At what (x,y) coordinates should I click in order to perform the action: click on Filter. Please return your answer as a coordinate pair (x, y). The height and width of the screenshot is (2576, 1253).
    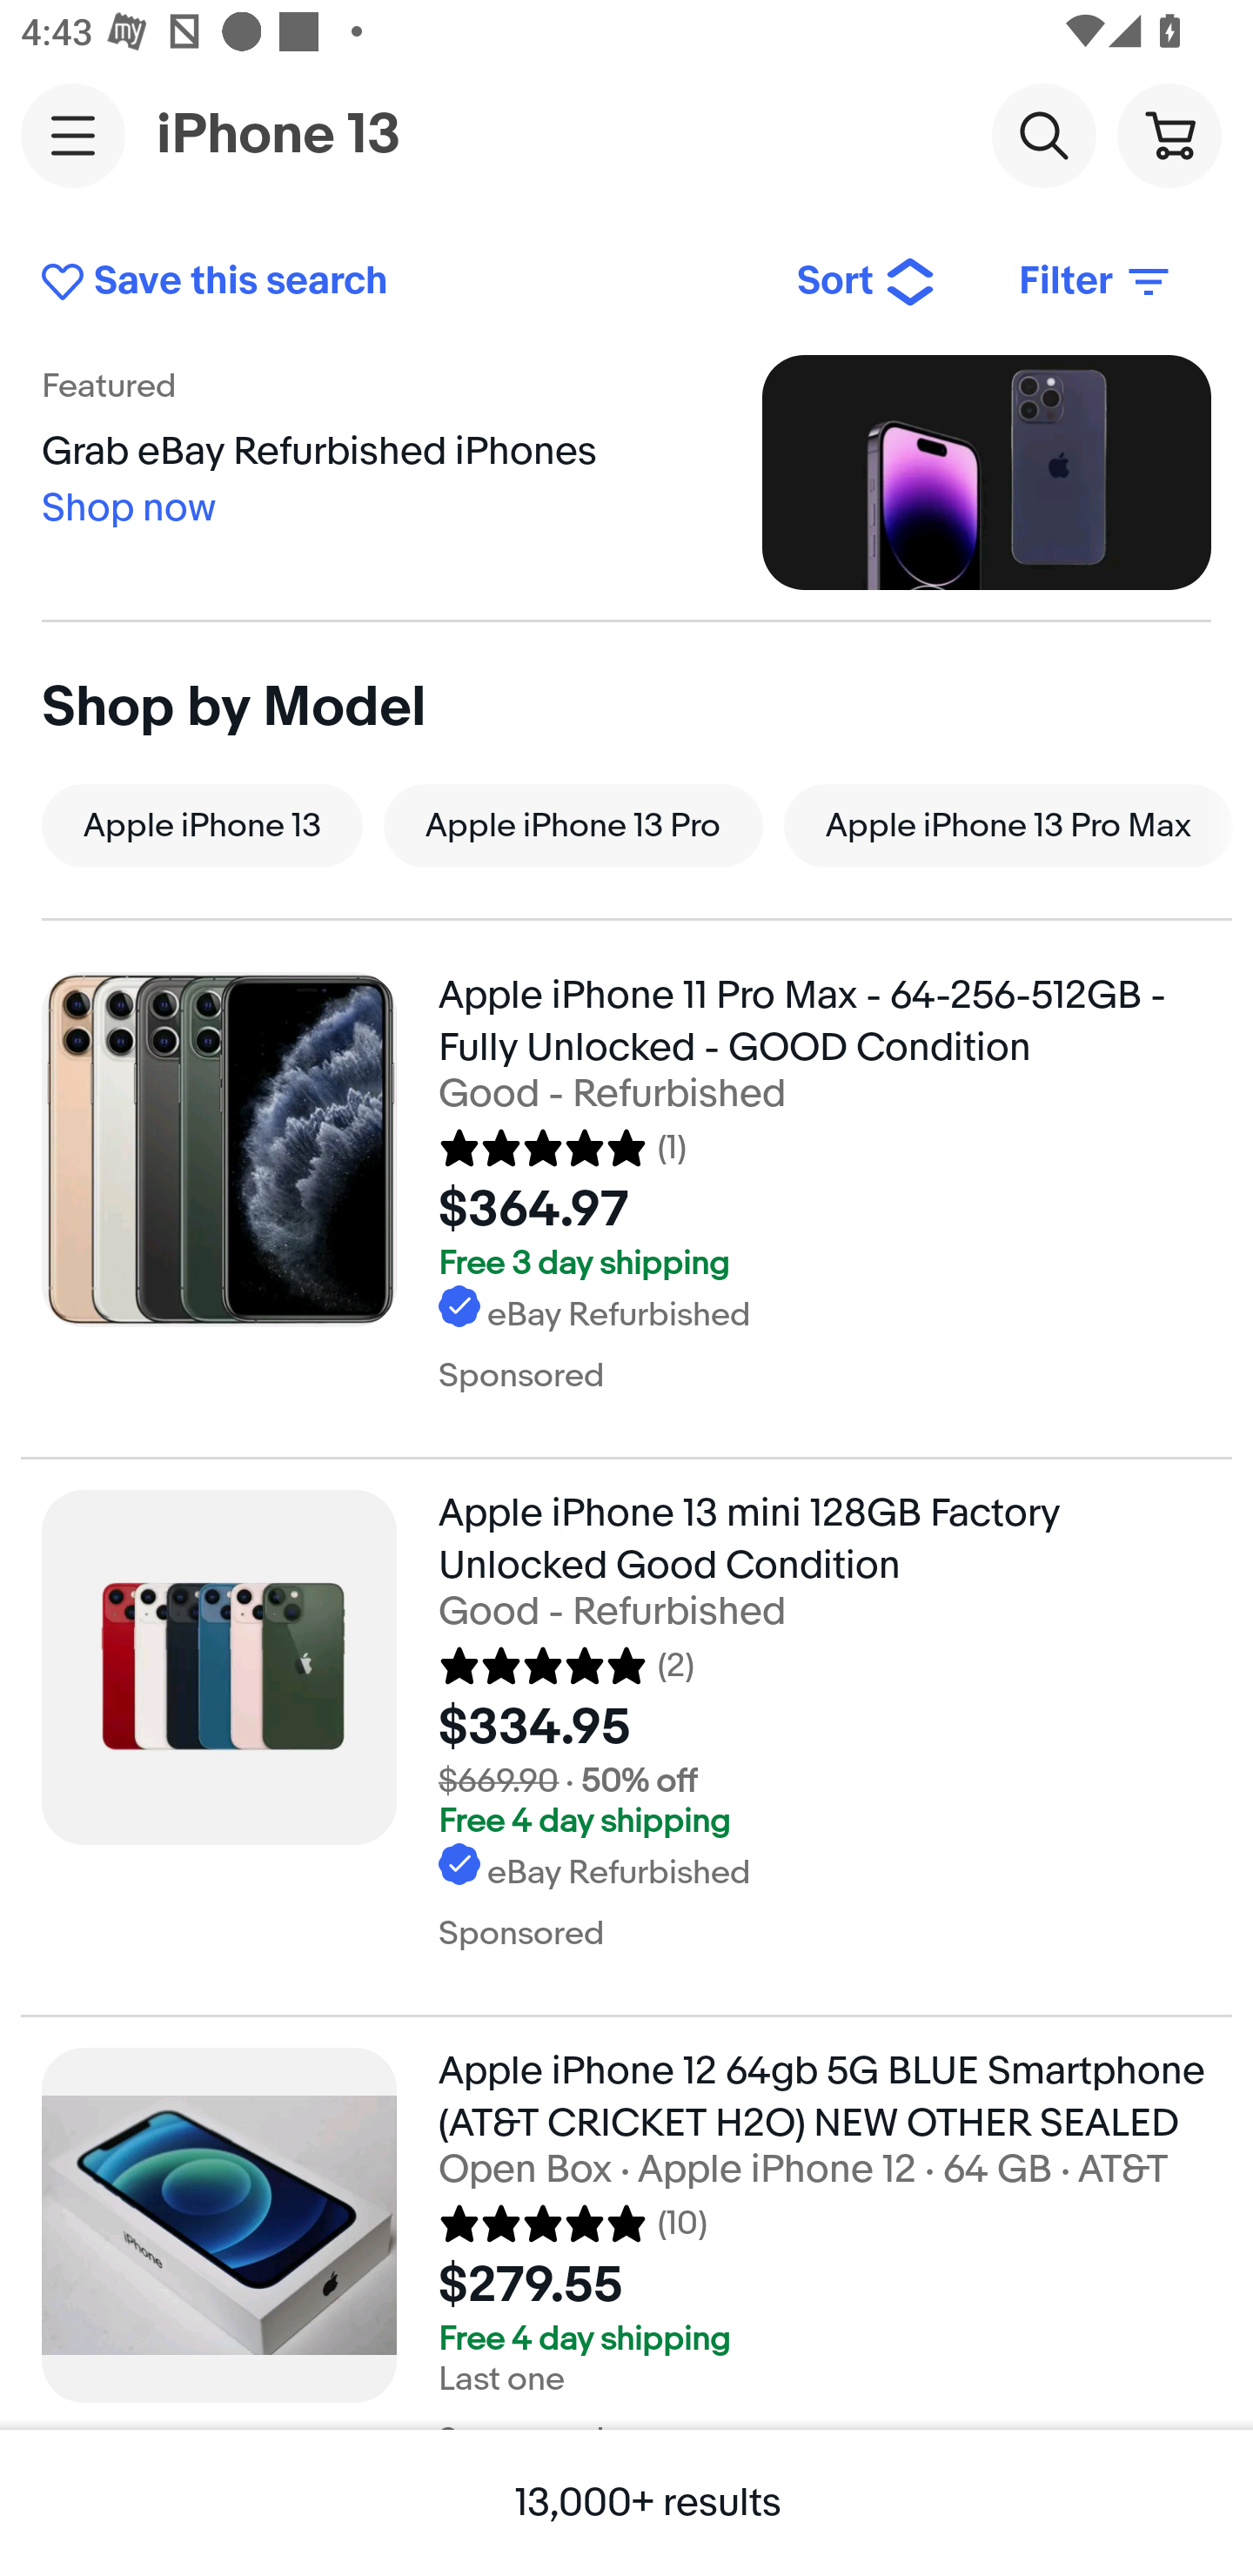
    Looking at the image, I should click on (1096, 282).